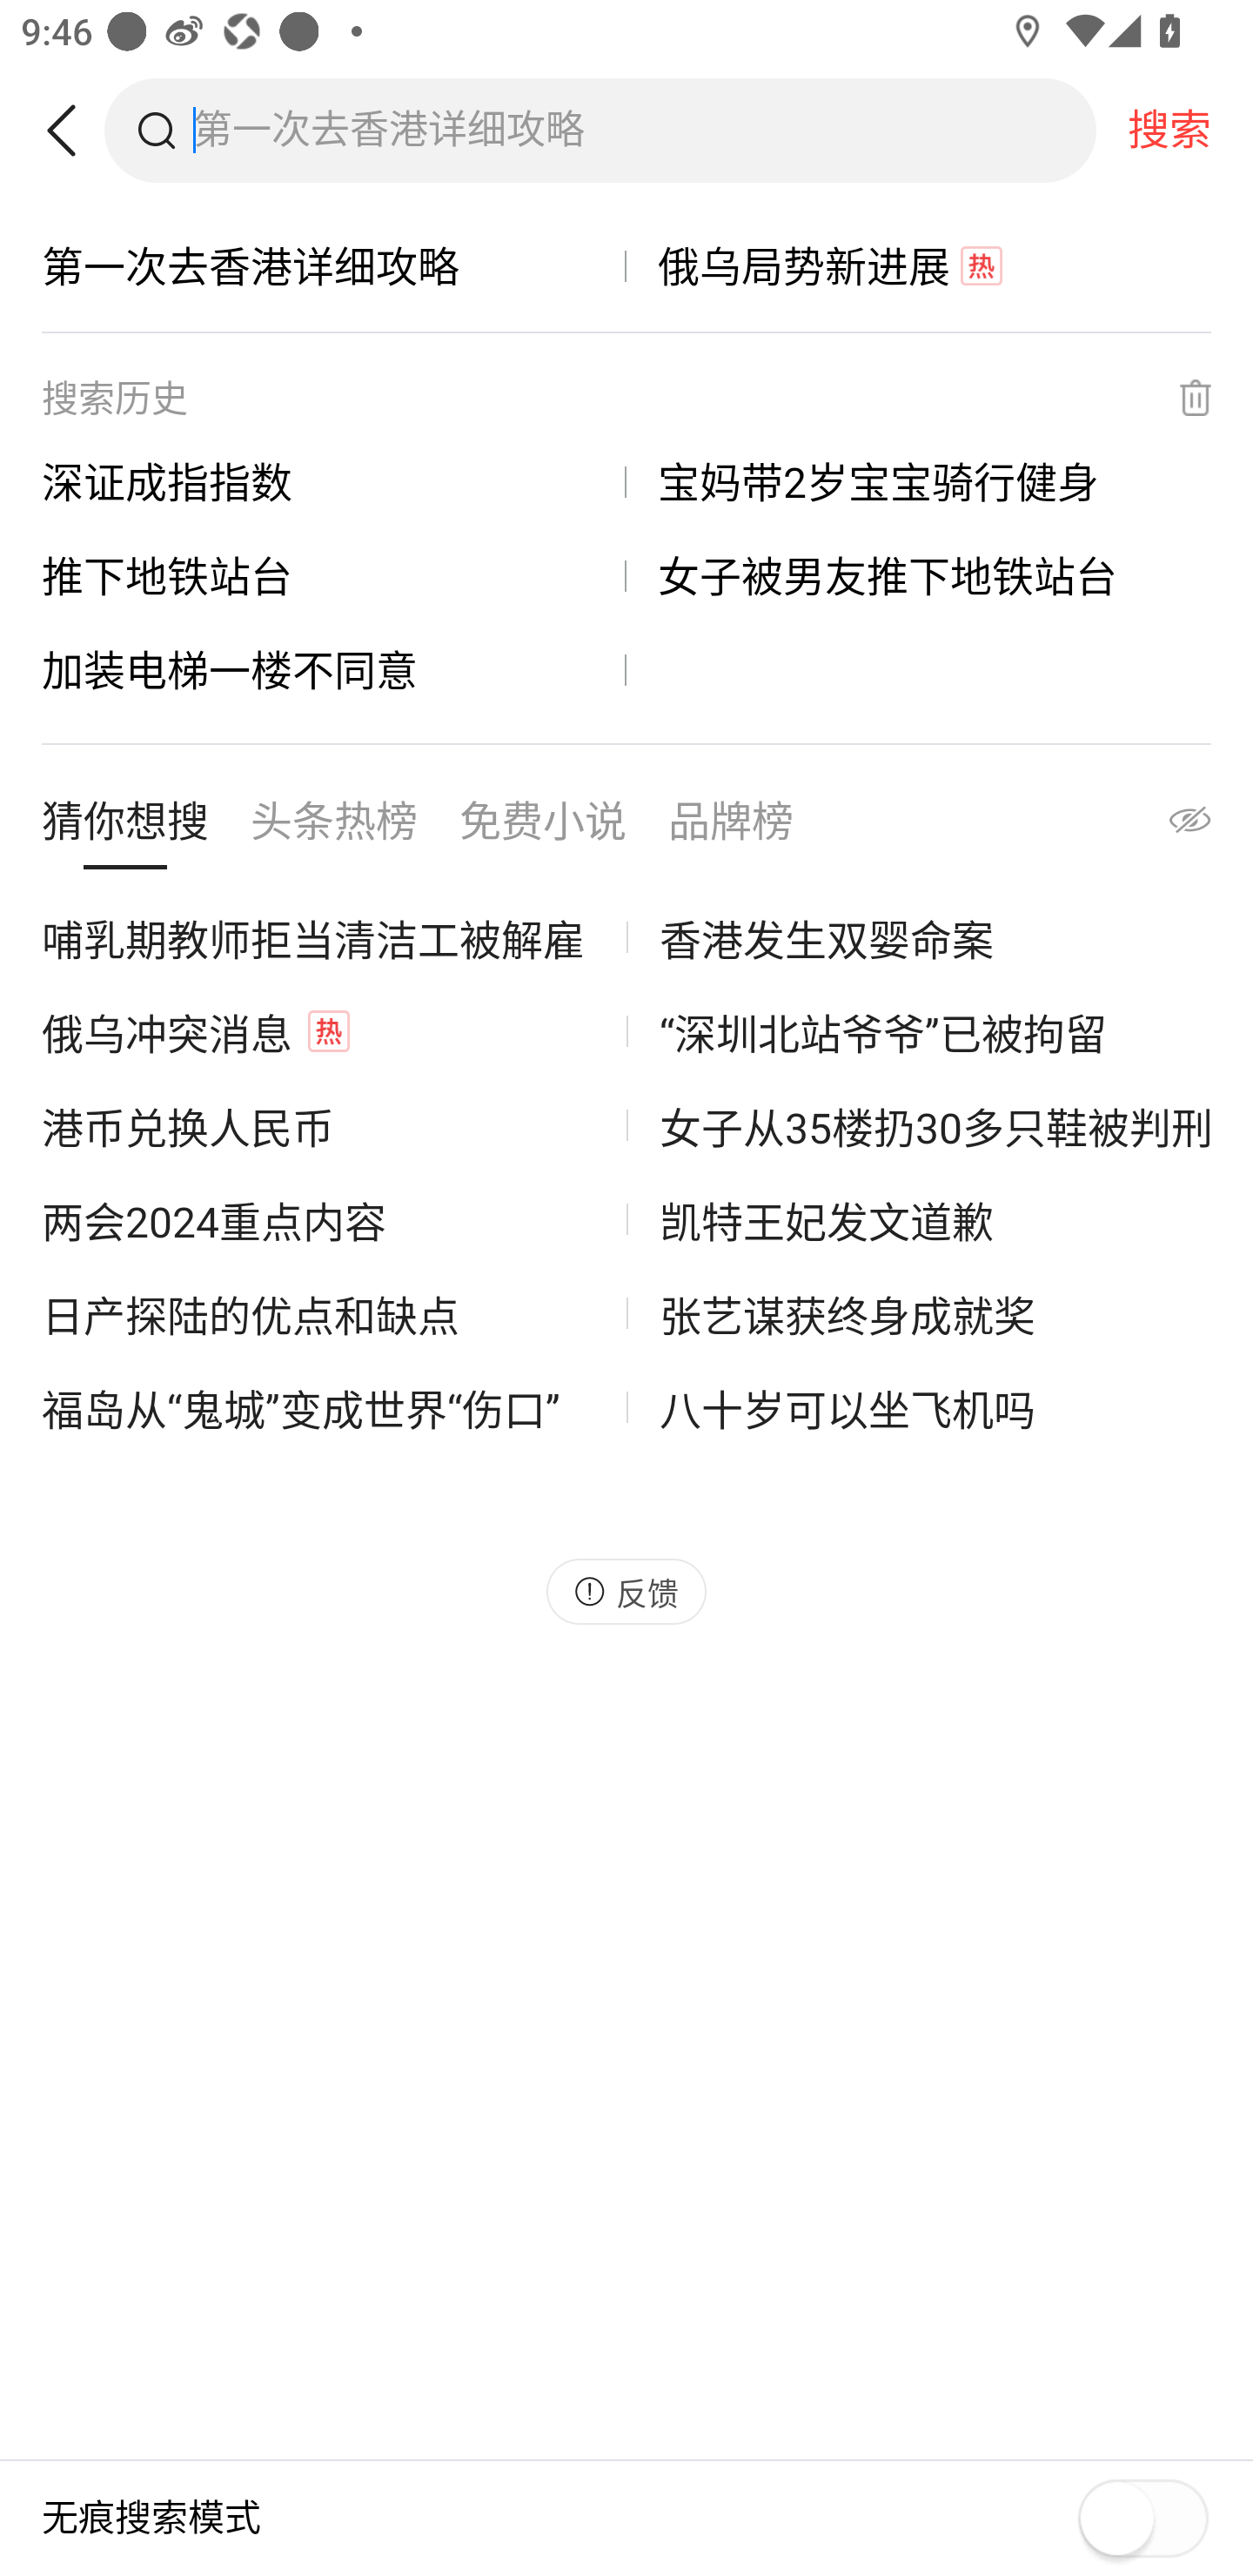 The image size is (1253, 2576). Describe the element at coordinates (1169, 130) in the screenshot. I see `搜索` at that location.